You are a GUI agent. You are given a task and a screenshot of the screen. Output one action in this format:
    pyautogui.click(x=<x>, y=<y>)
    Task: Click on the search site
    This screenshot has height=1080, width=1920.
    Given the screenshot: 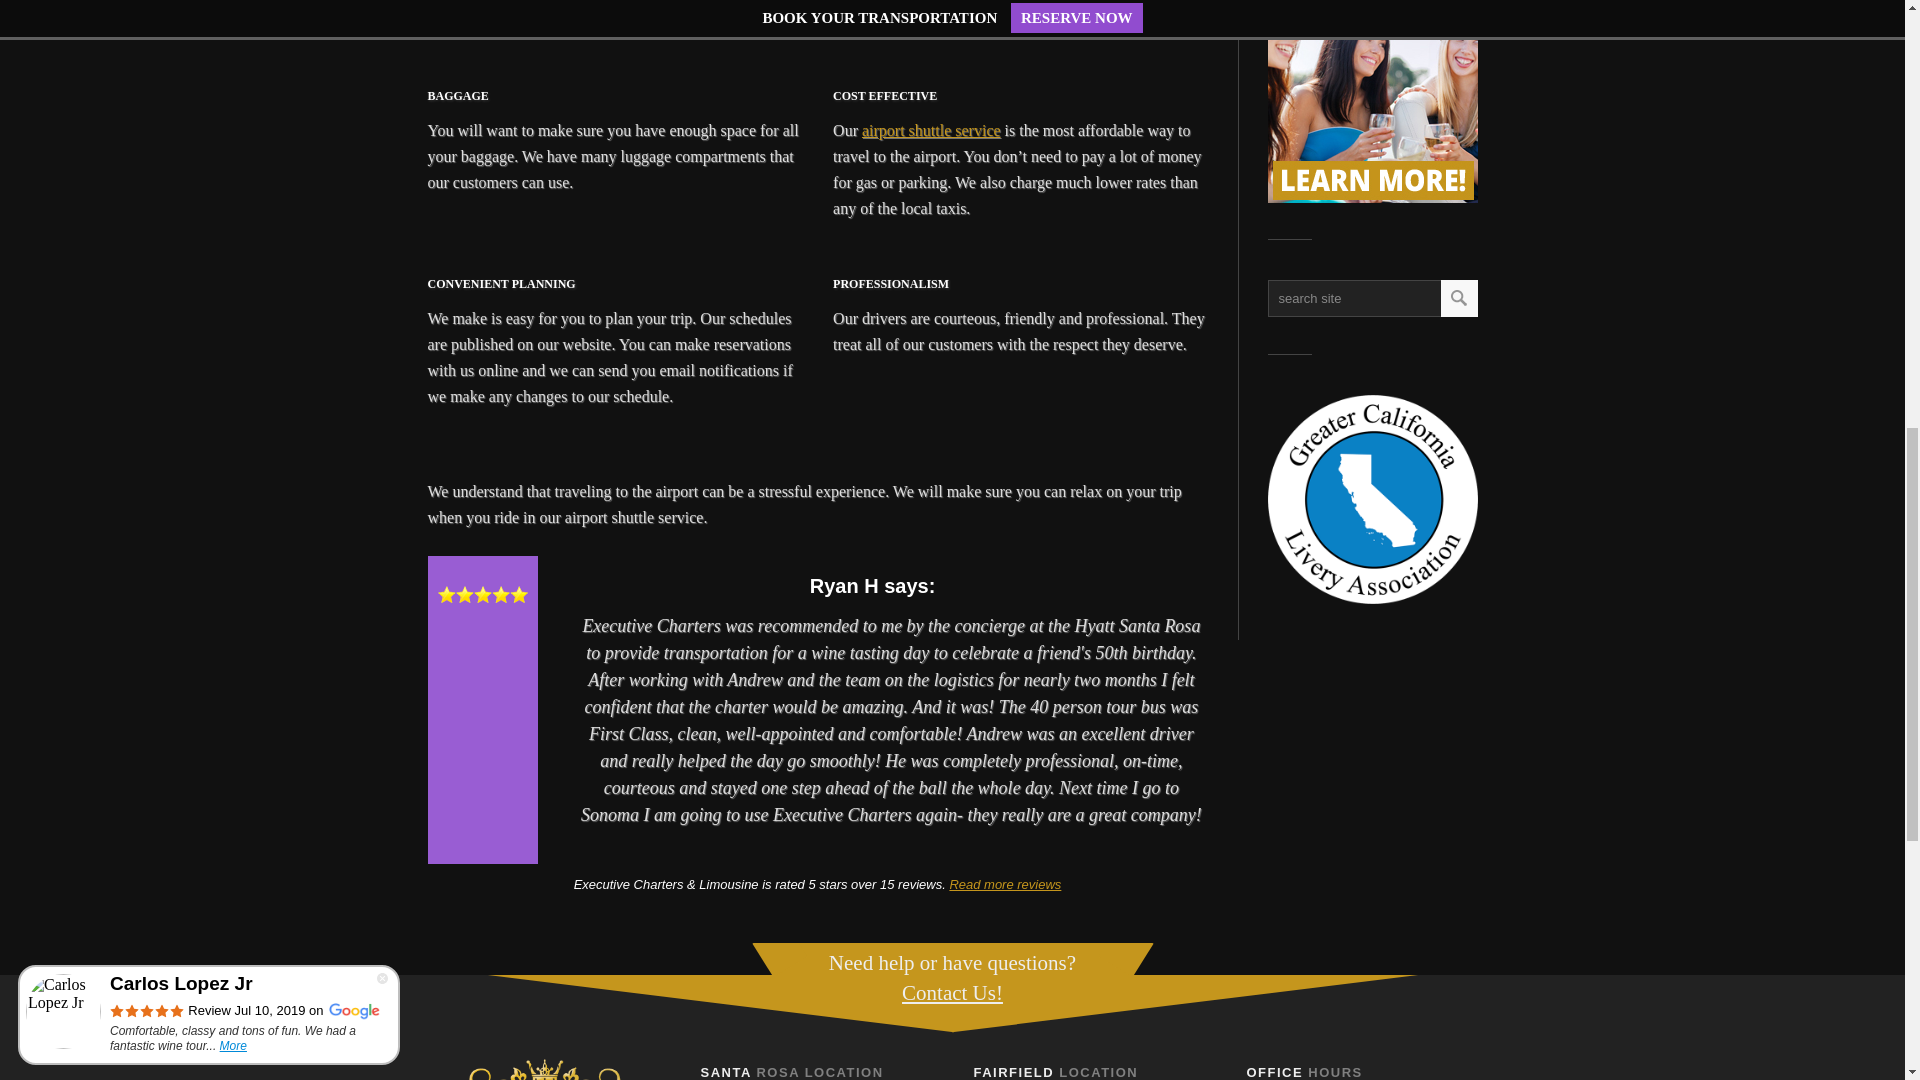 What is the action you would take?
    pyautogui.click(x=1390, y=298)
    